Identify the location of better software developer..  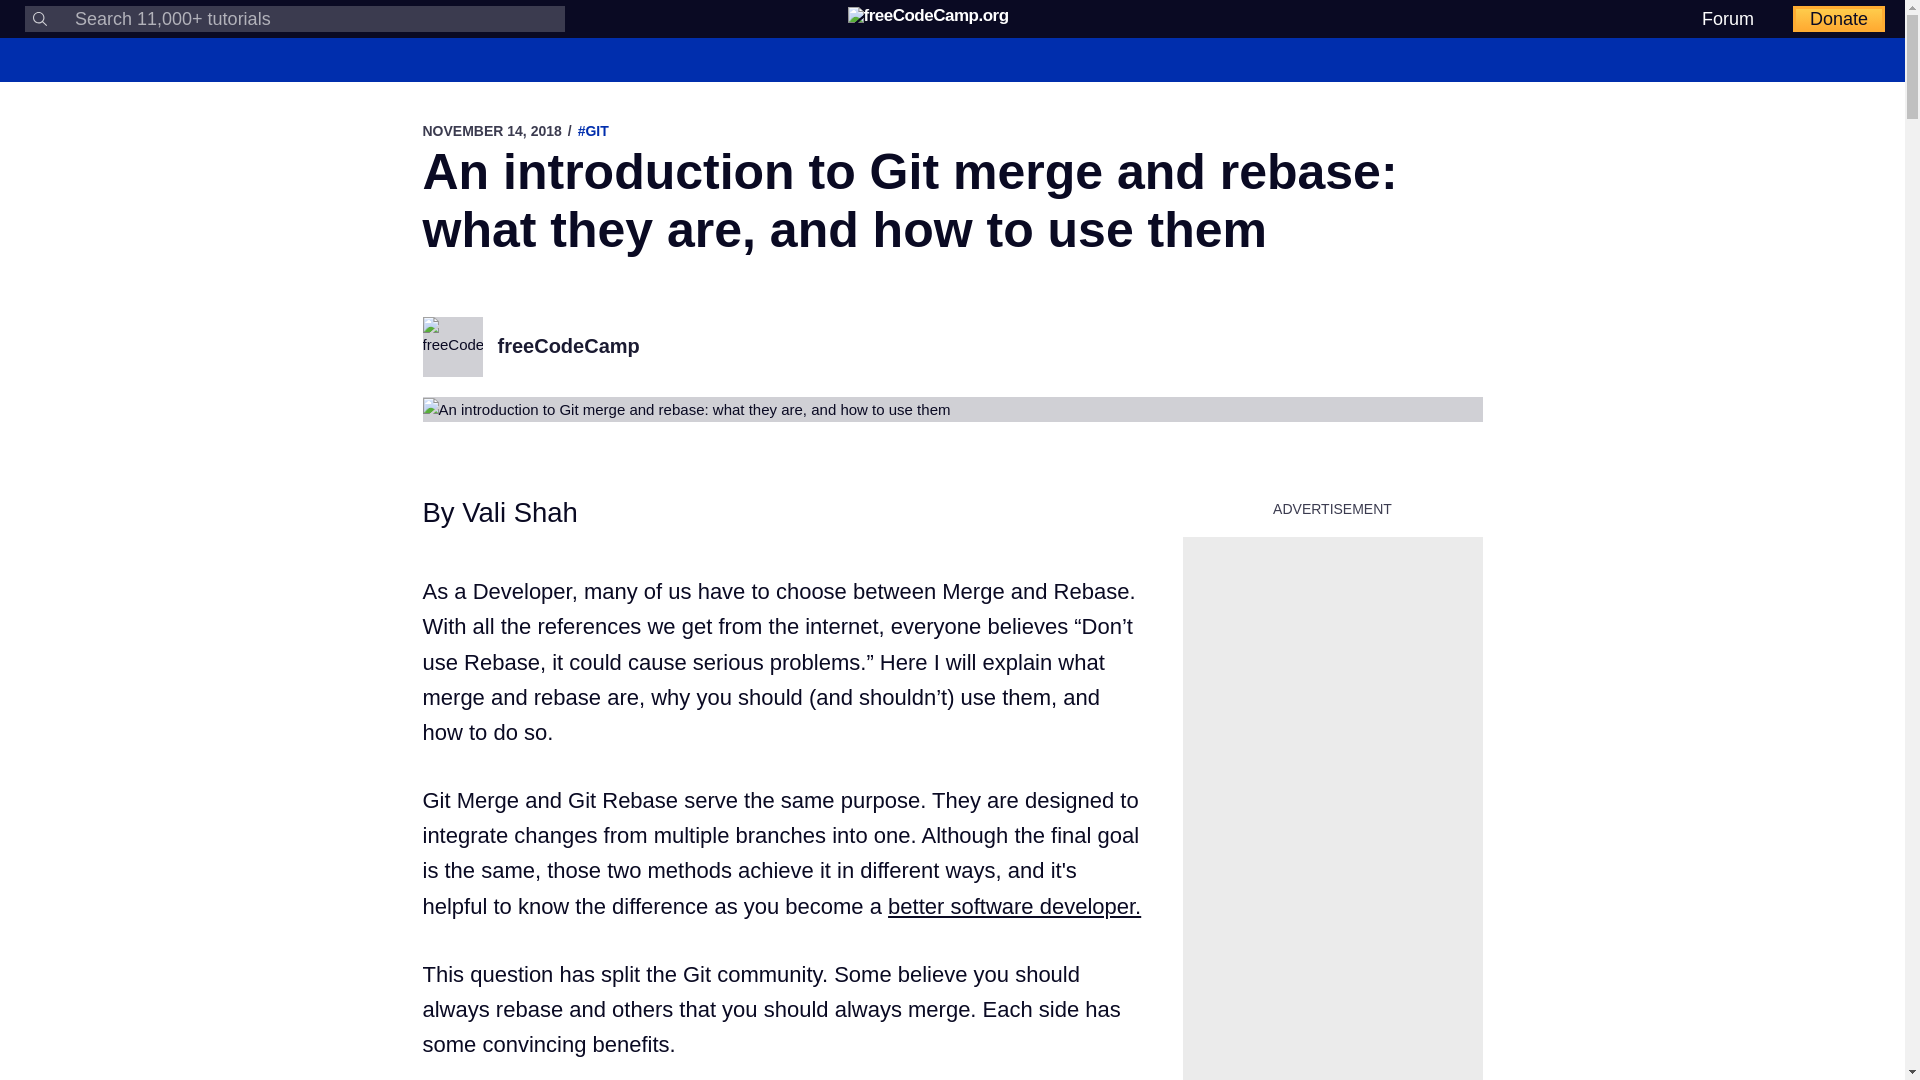
(1014, 906).